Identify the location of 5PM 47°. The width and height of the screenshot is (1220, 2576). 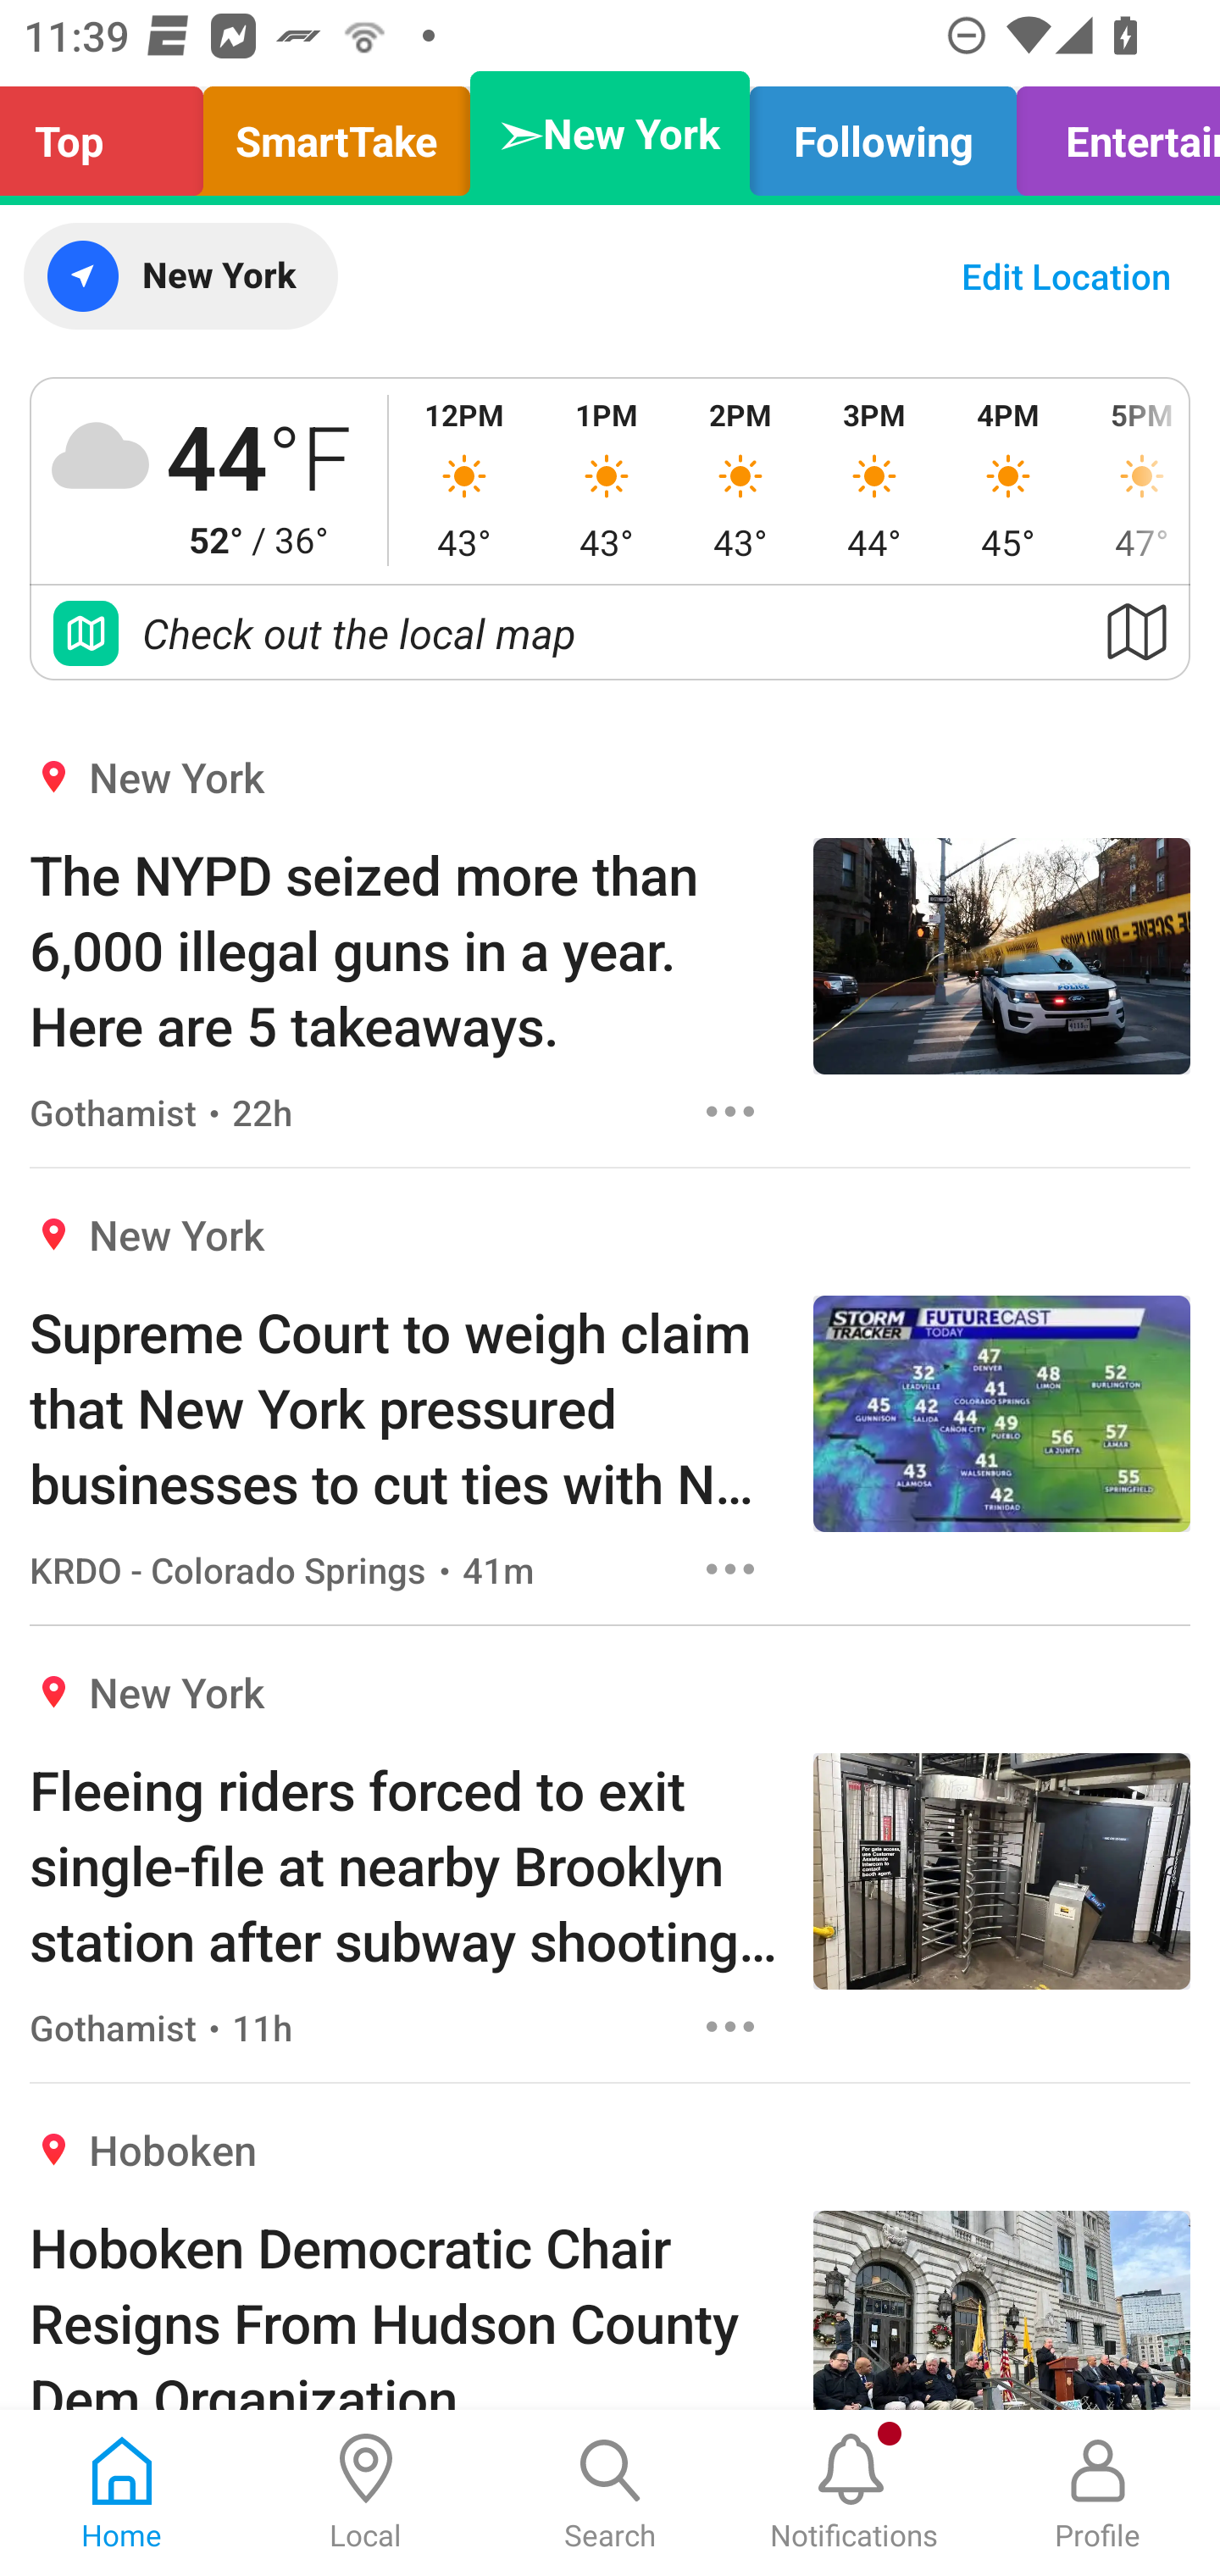
(1132, 480).